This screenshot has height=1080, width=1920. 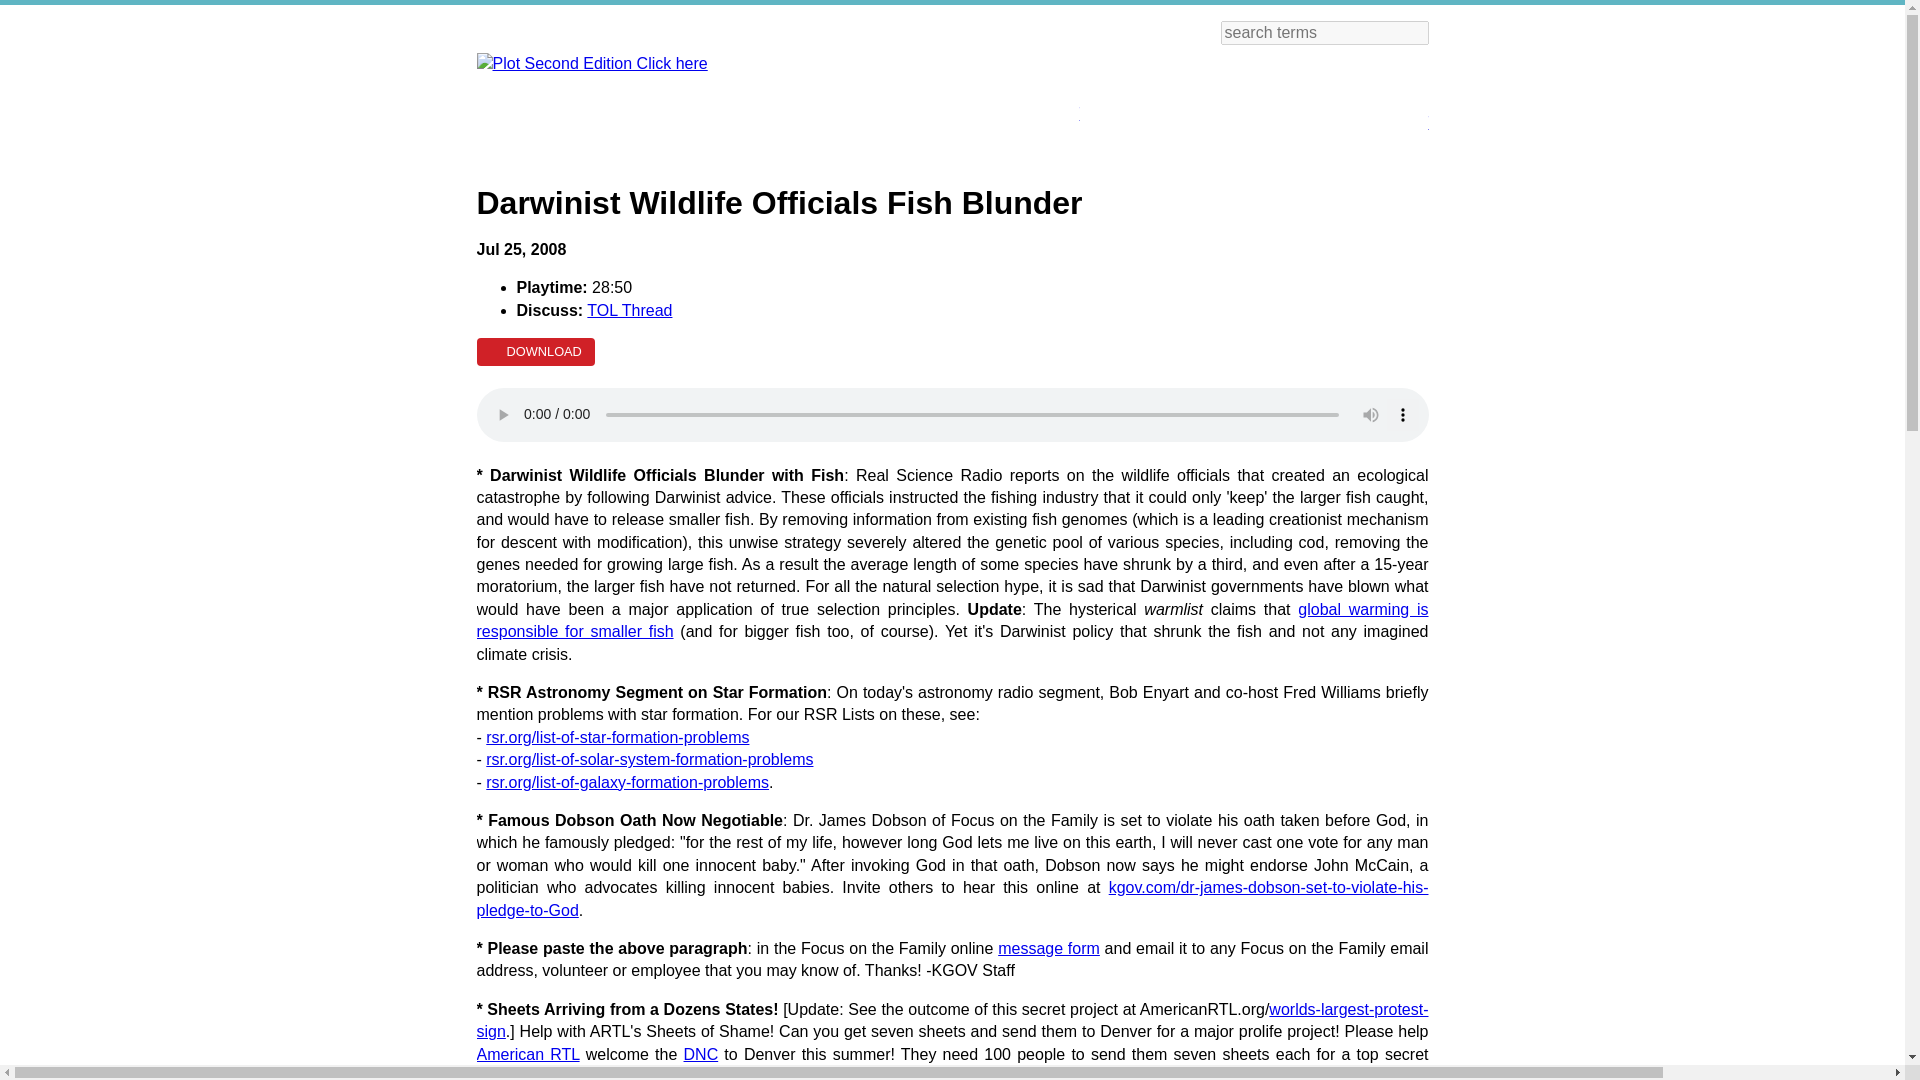 I want to click on Visit Our KGOV Store, so click(x=1170, y=102).